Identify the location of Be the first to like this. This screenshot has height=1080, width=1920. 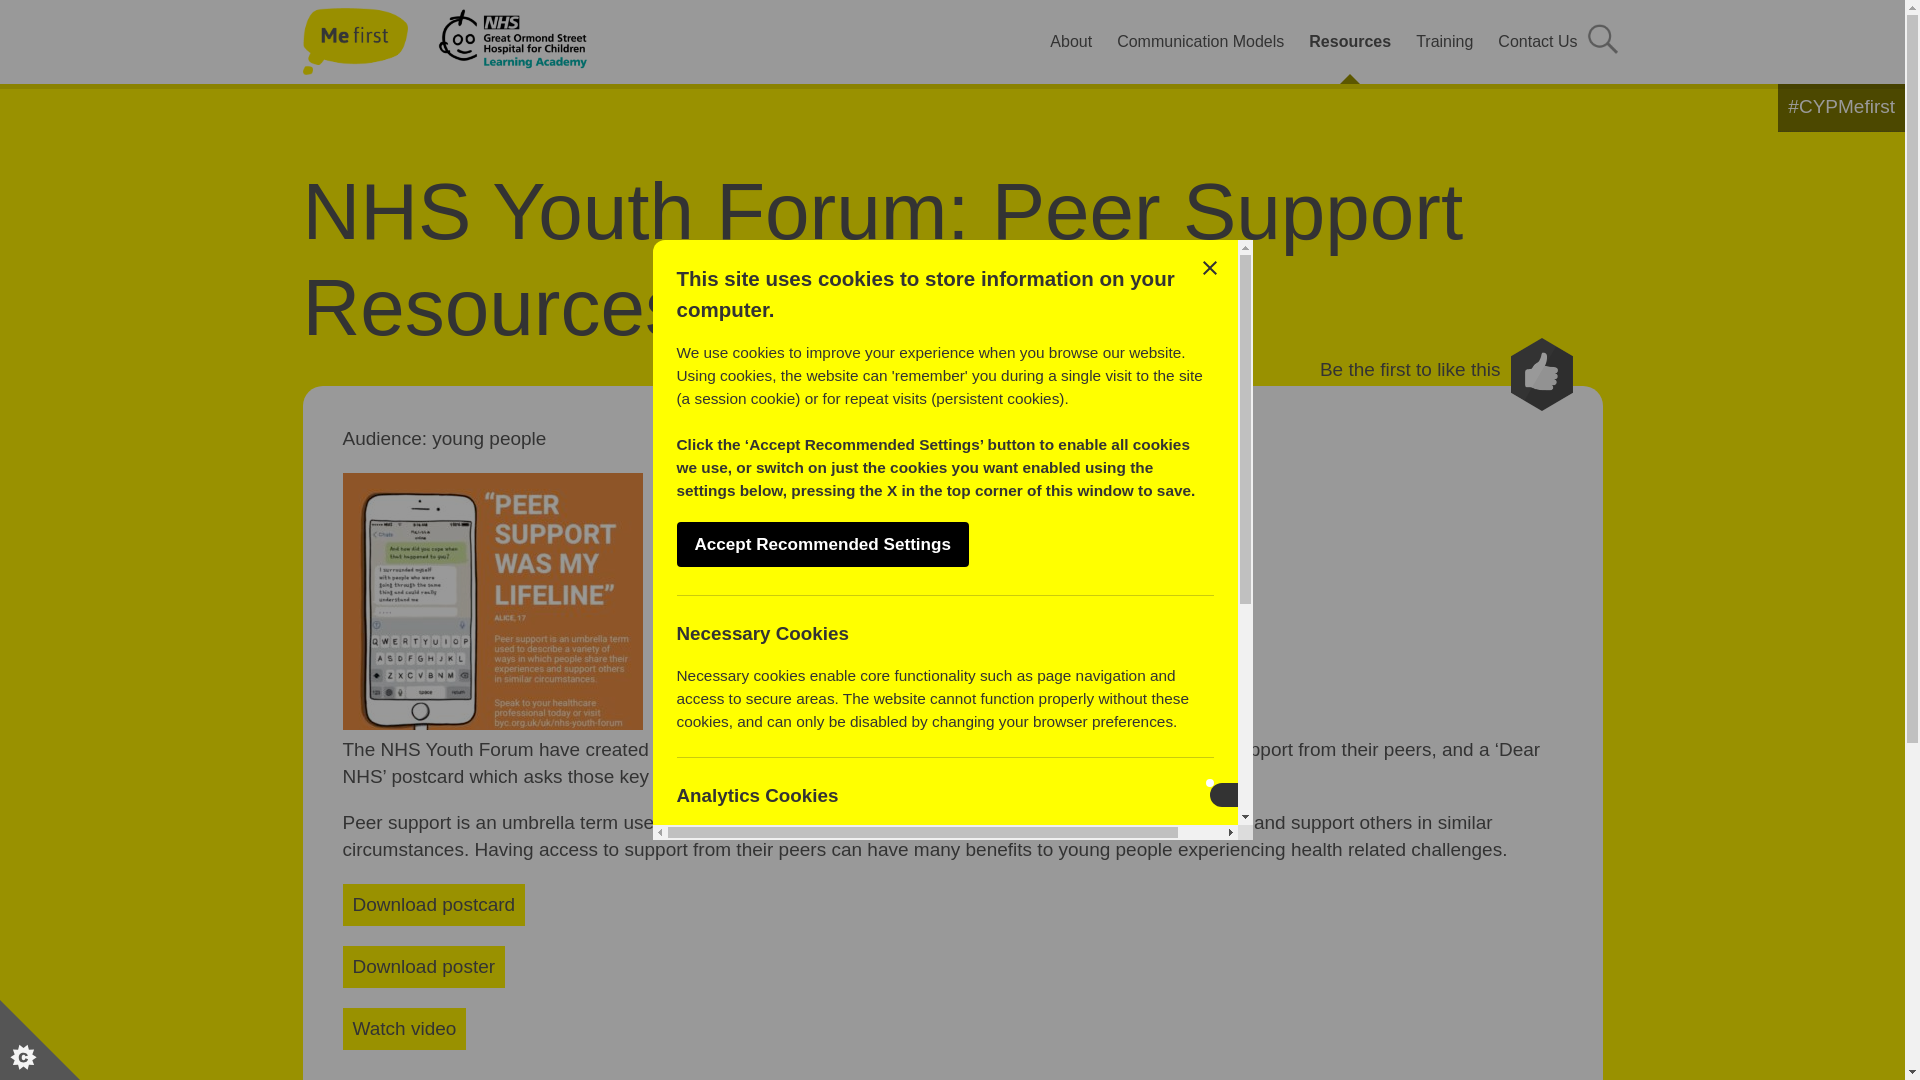
(1446, 374).